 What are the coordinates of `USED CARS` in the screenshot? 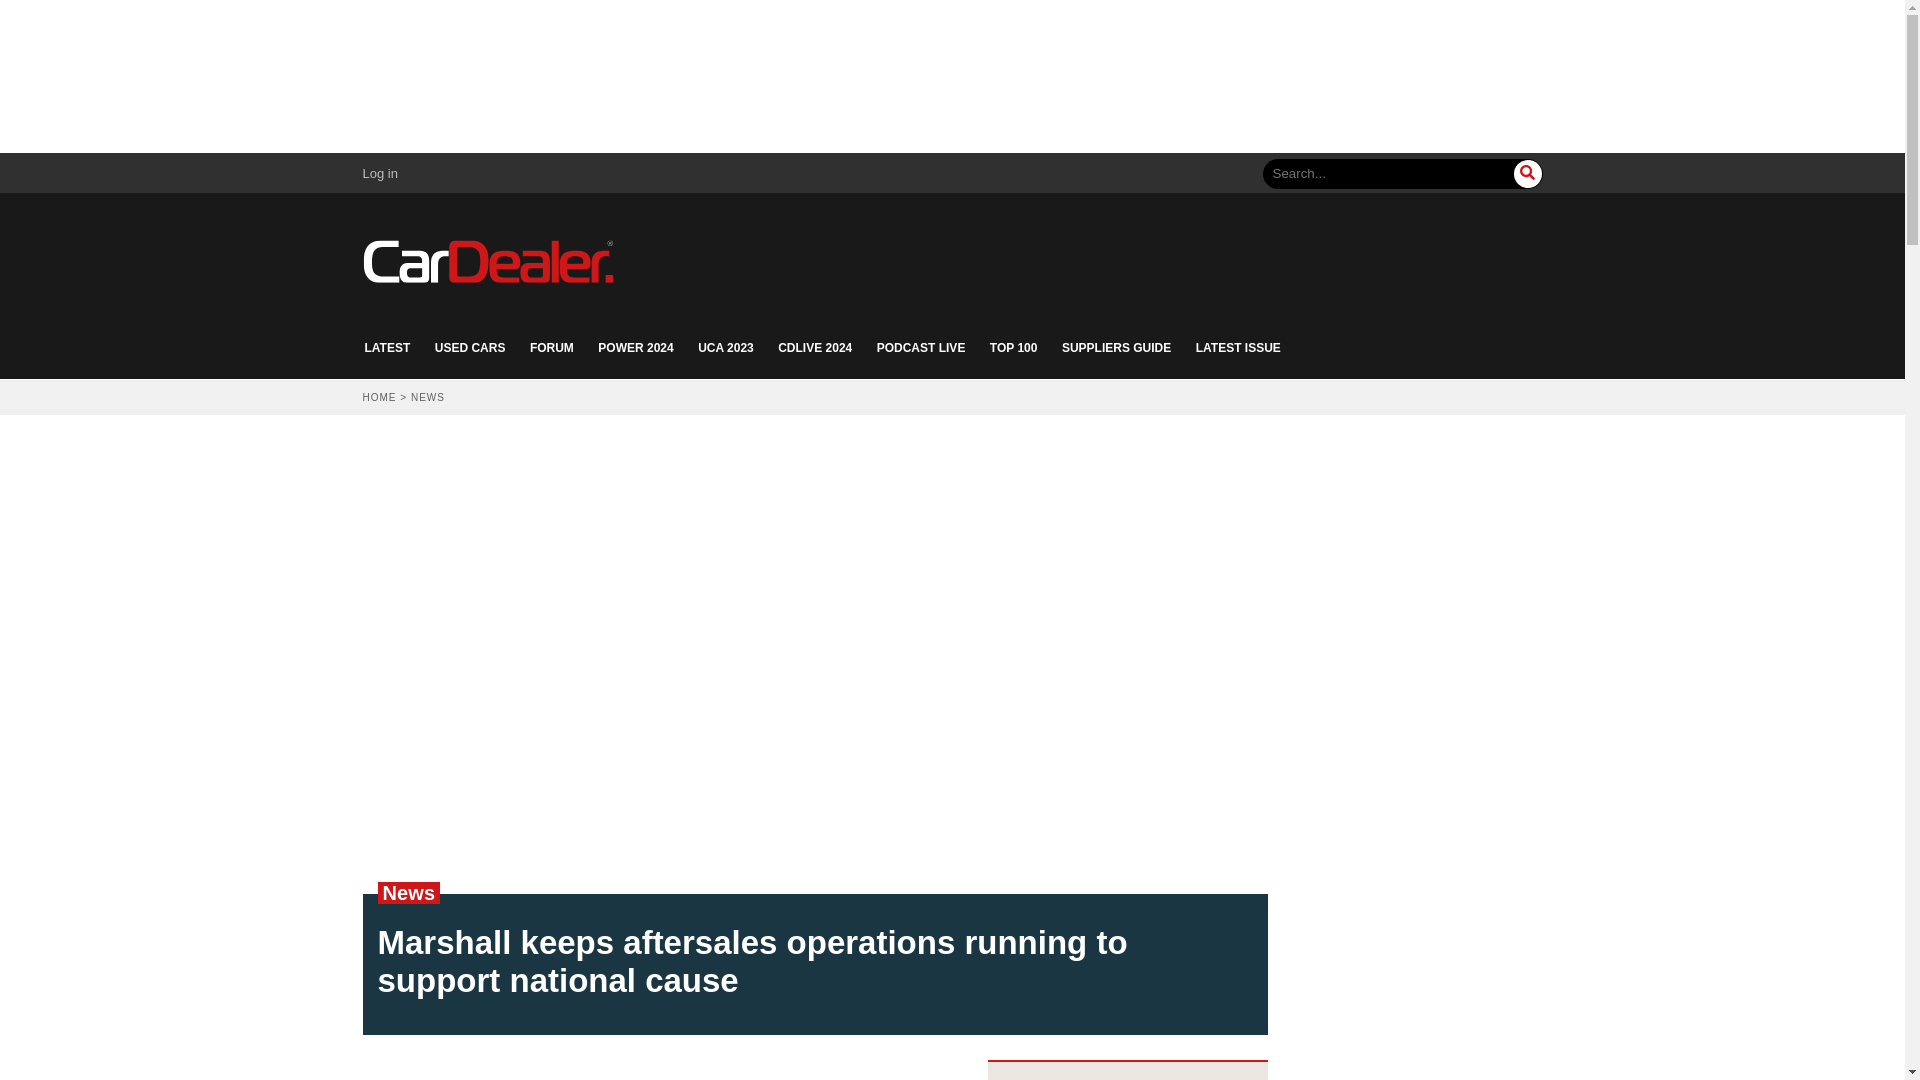 It's located at (470, 348).